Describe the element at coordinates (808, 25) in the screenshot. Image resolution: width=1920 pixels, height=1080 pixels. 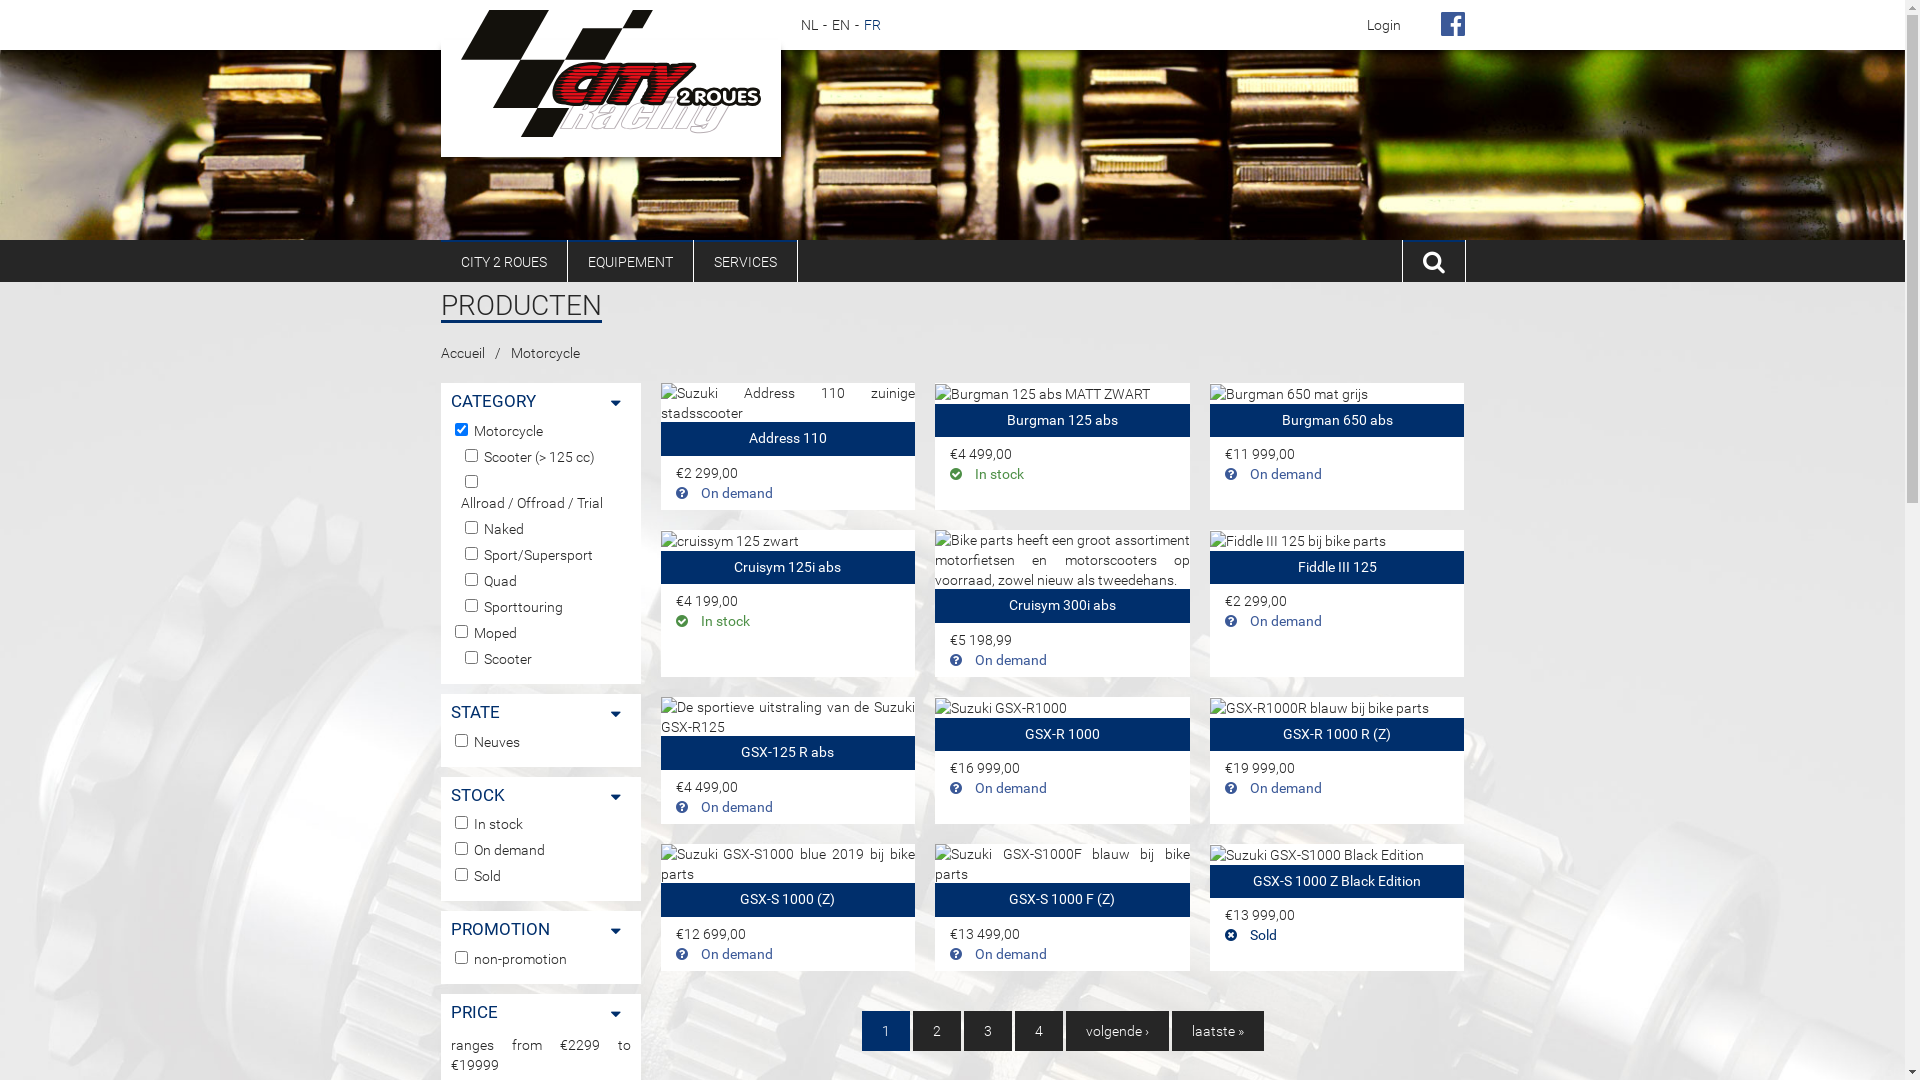
I see `NL` at that location.